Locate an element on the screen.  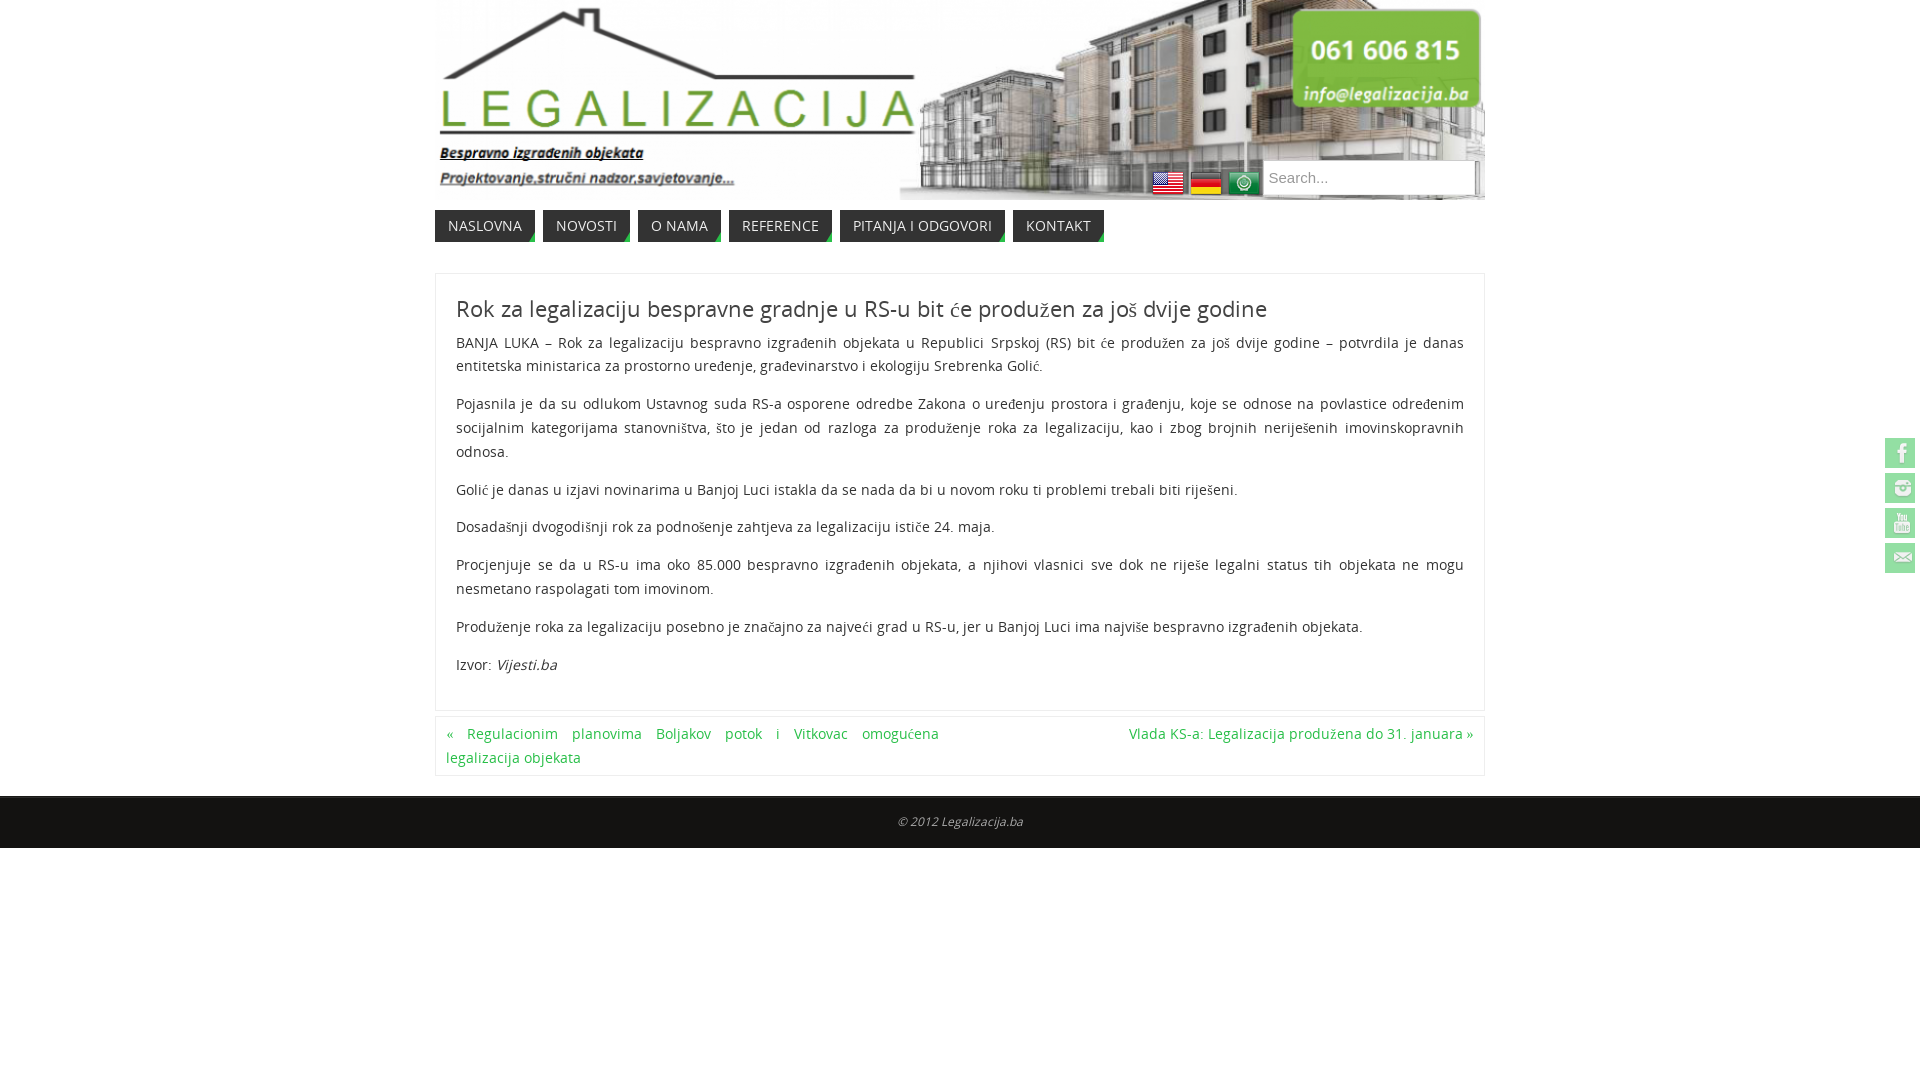
O NAMA is located at coordinates (680, 226).